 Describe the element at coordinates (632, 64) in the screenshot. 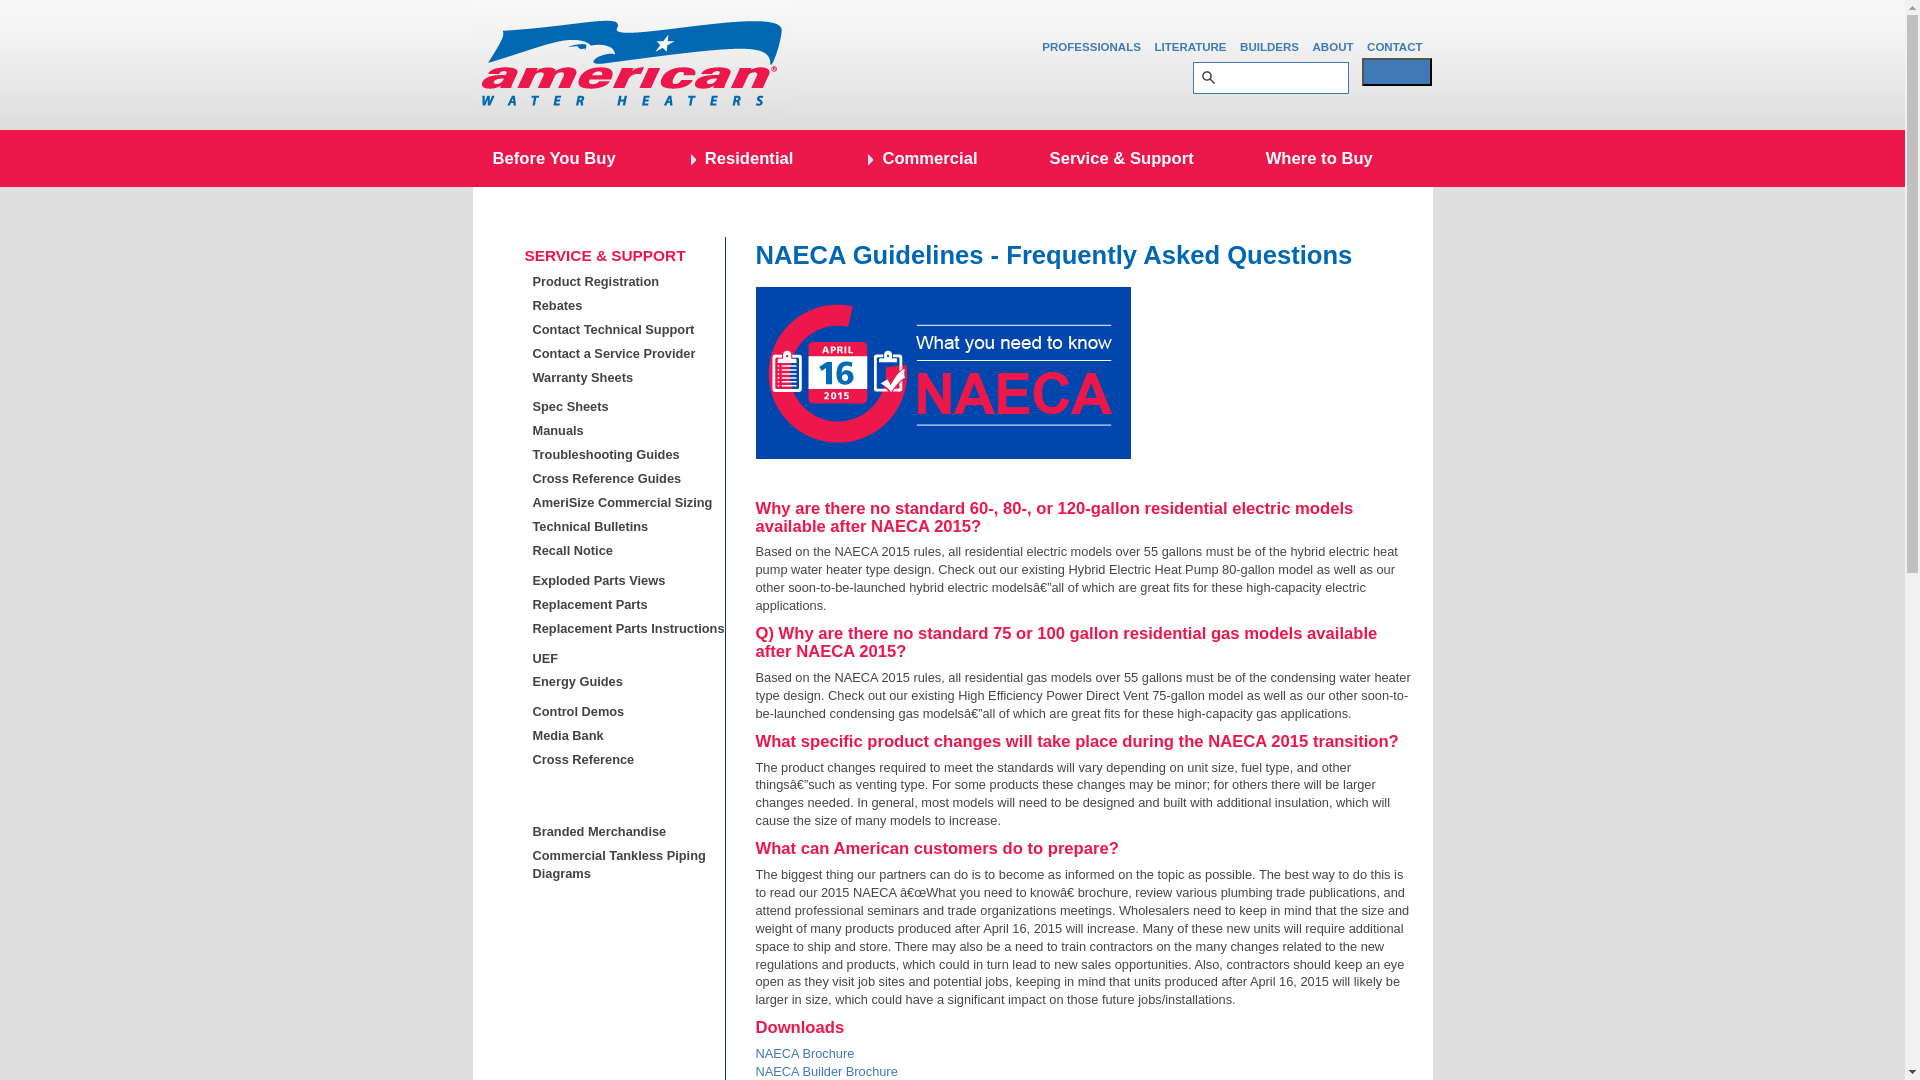

I see `Amercian Water Heaters` at that location.